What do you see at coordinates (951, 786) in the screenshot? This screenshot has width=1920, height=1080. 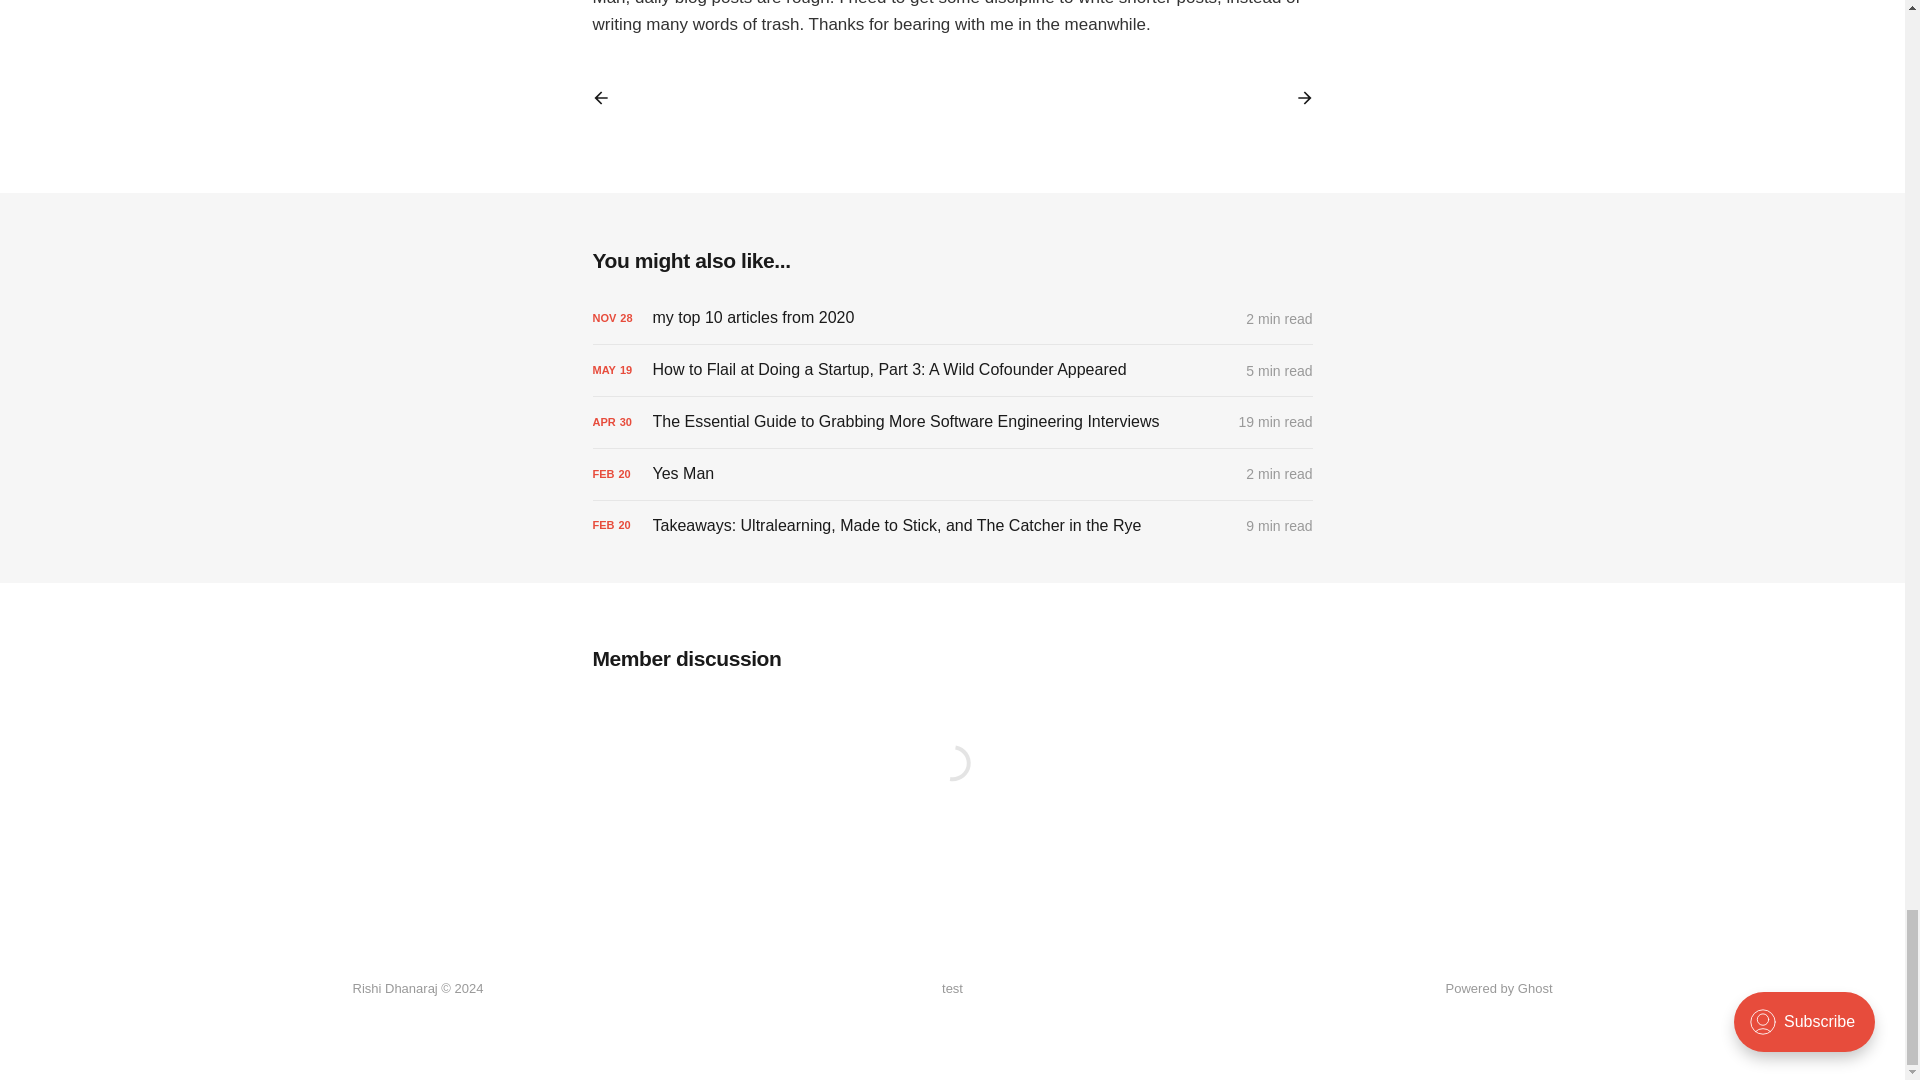 I see `comments-frame` at bounding box center [951, 786].